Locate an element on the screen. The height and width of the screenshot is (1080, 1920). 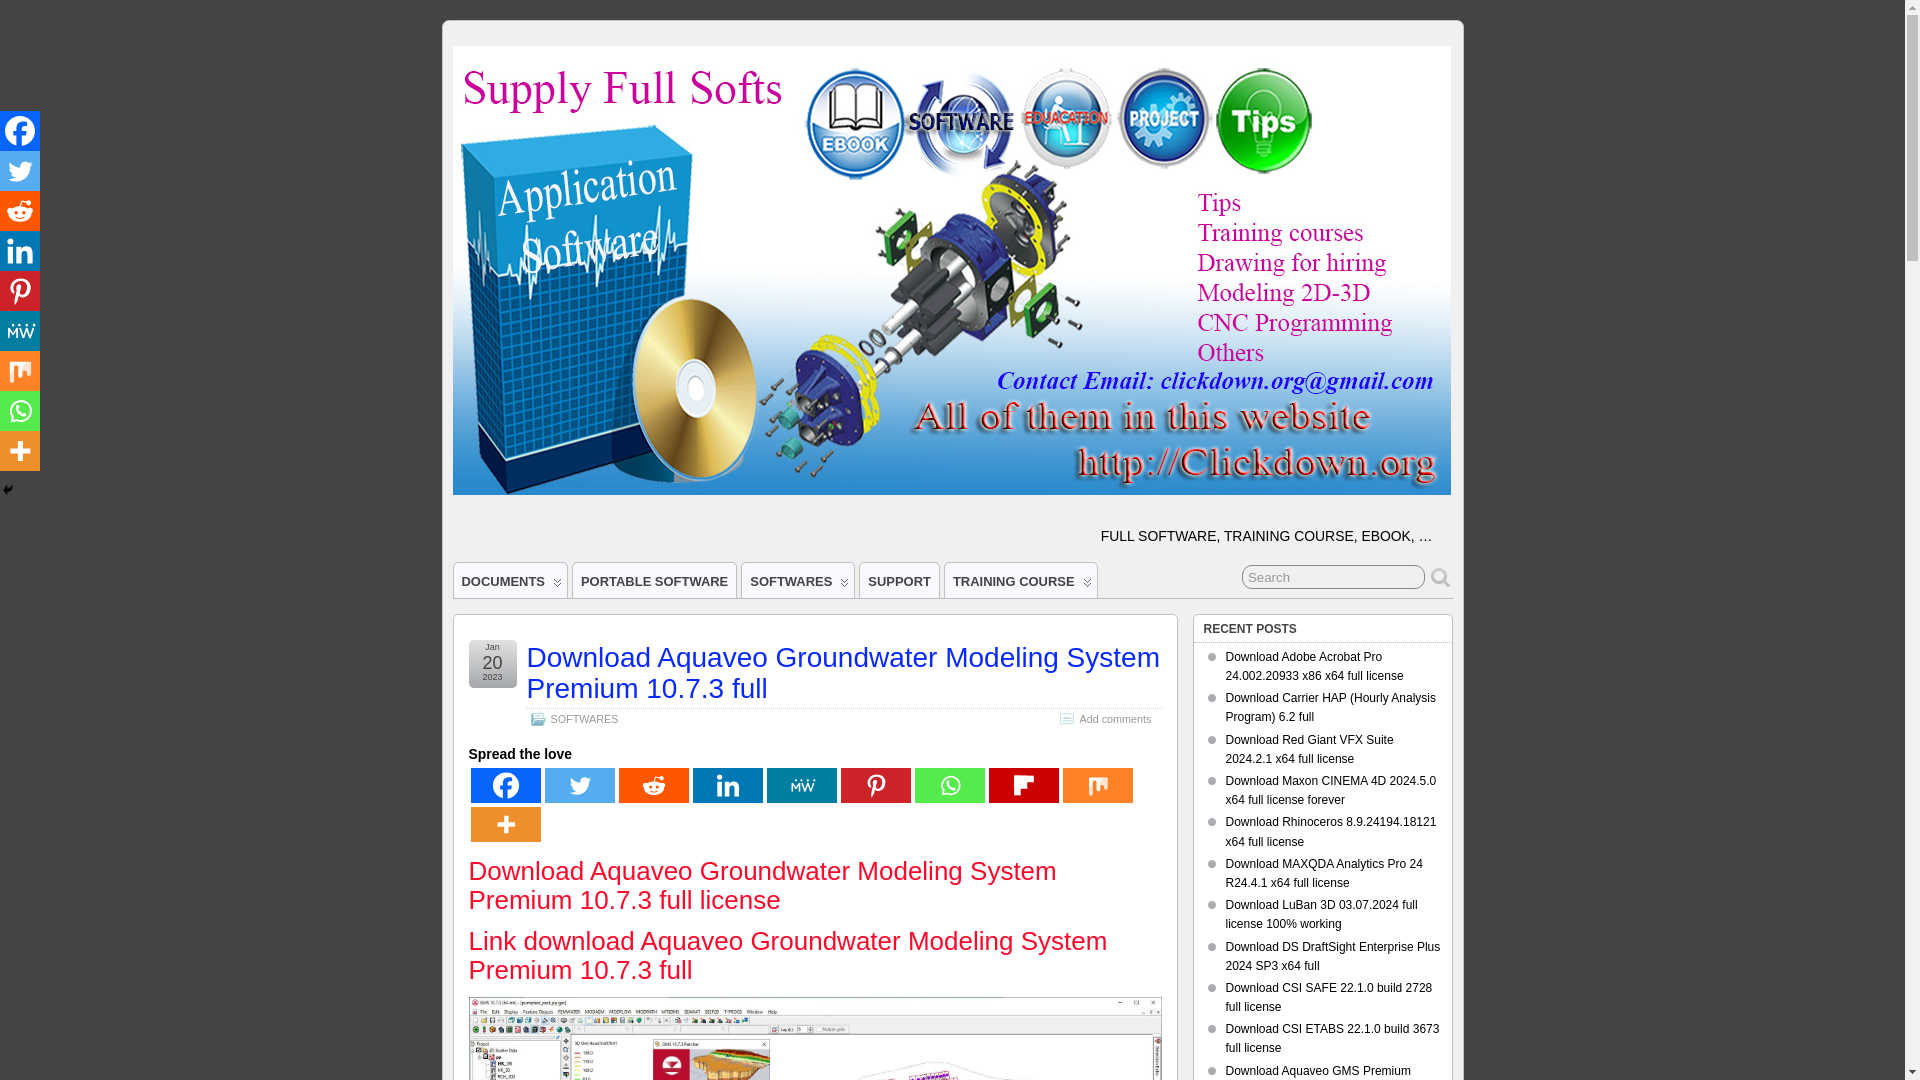
Search is located at coordinates (1333, 576).